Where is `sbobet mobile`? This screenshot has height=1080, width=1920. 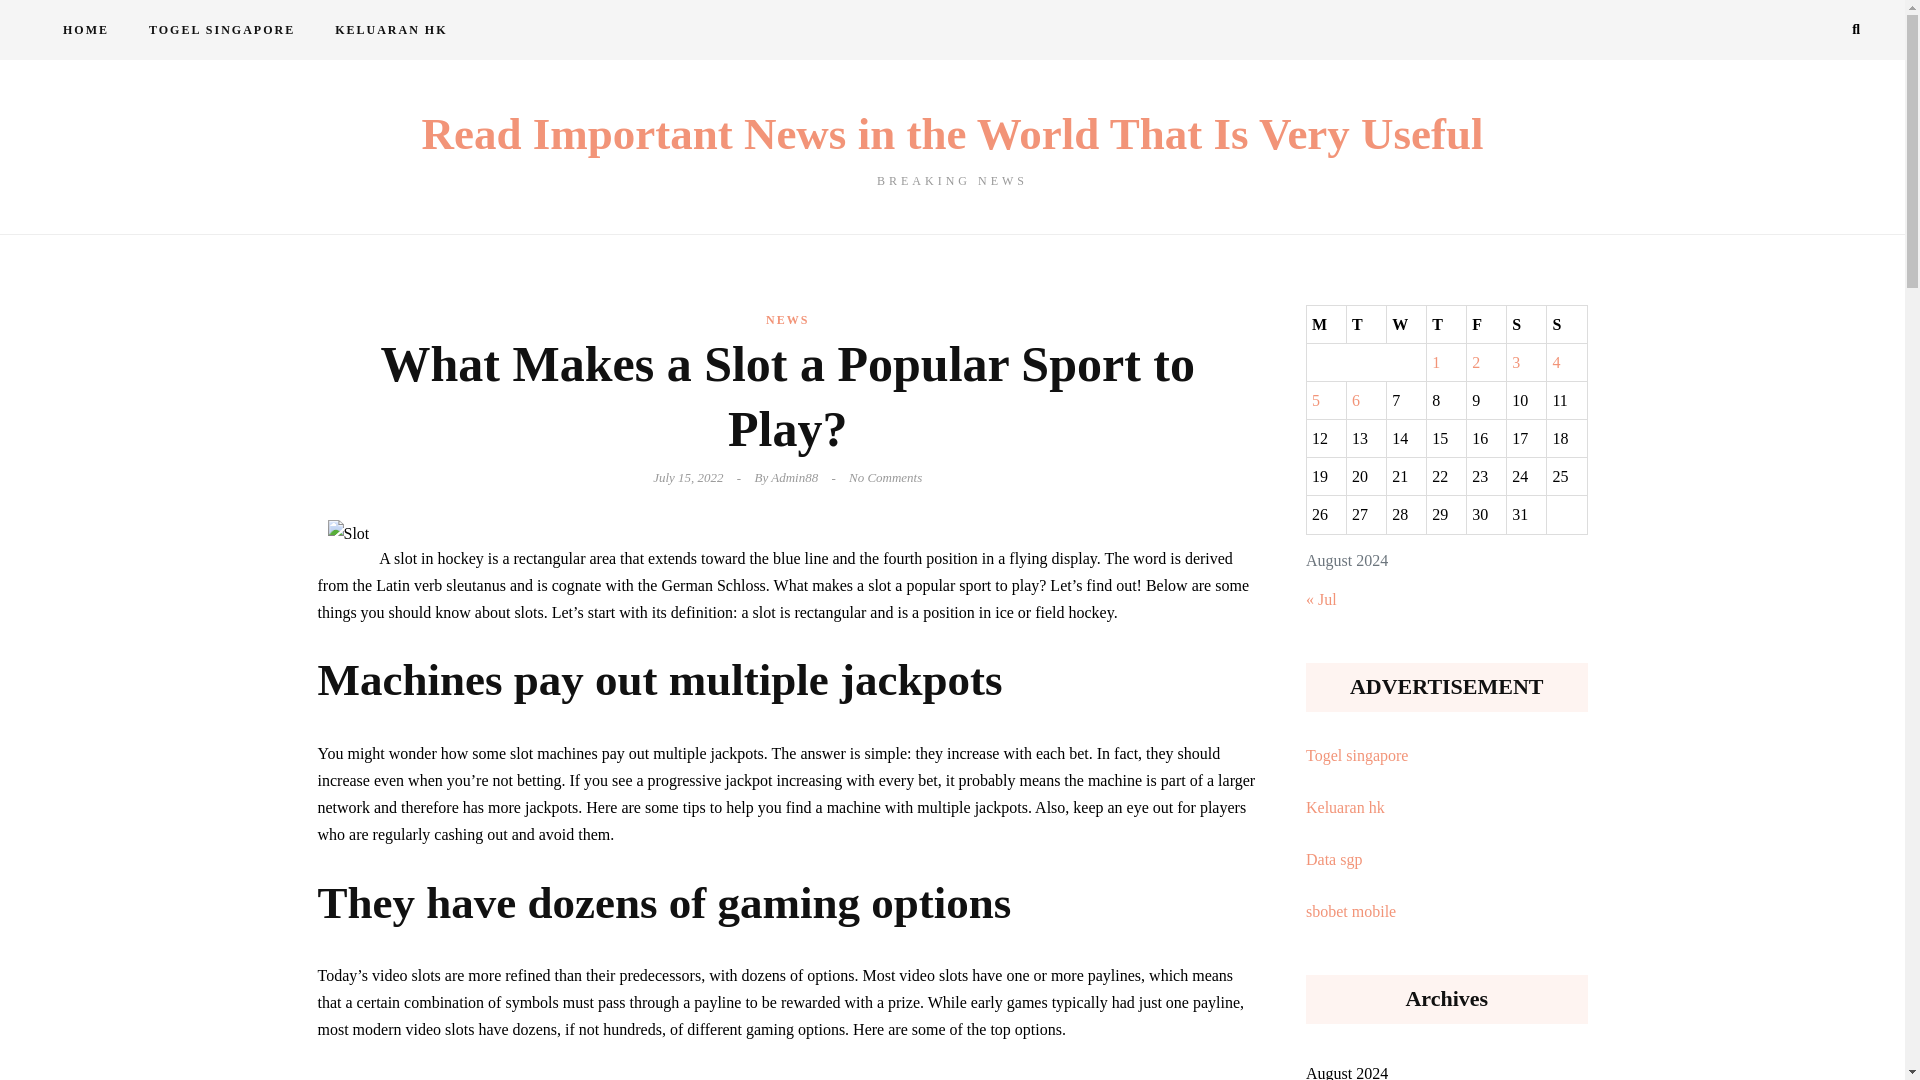
sbobet mobile is located at coordinates (1350, 911).